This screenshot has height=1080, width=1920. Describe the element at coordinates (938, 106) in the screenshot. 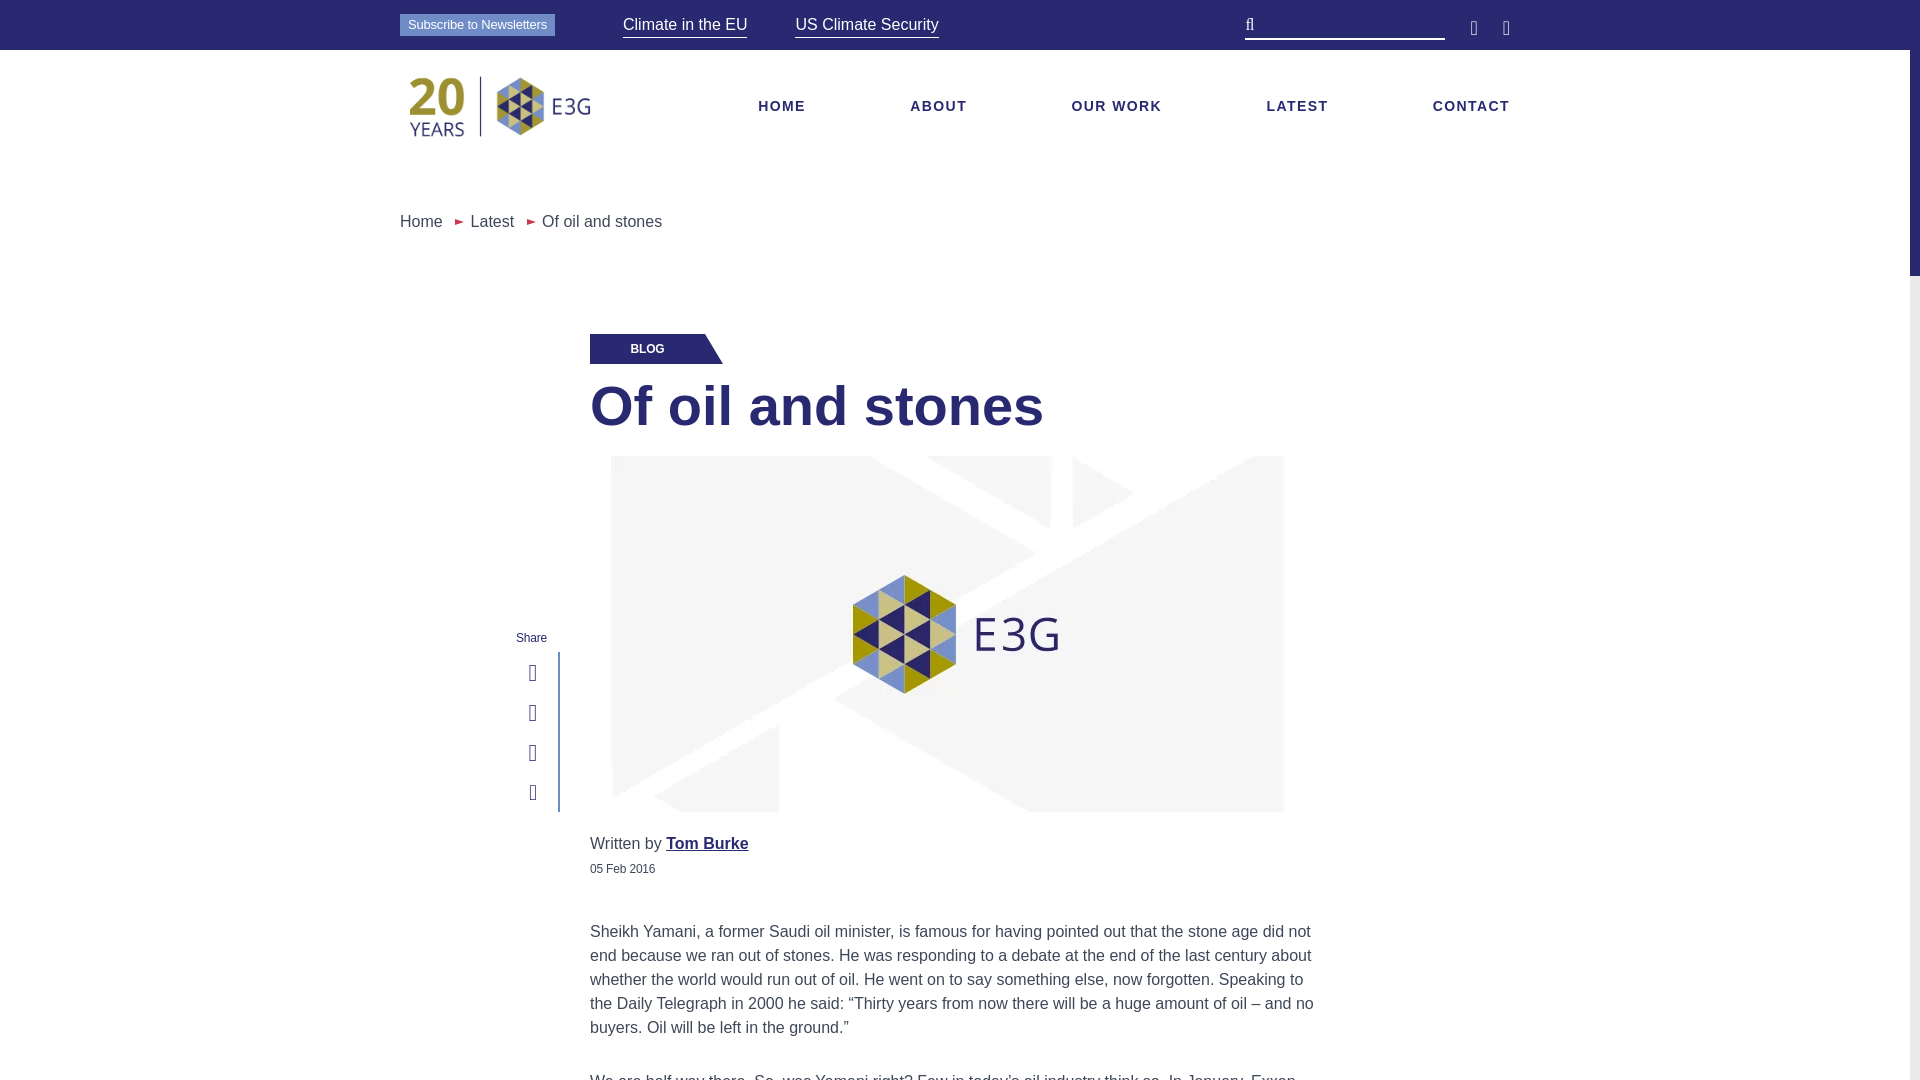

I see `ABOUT` at that location.